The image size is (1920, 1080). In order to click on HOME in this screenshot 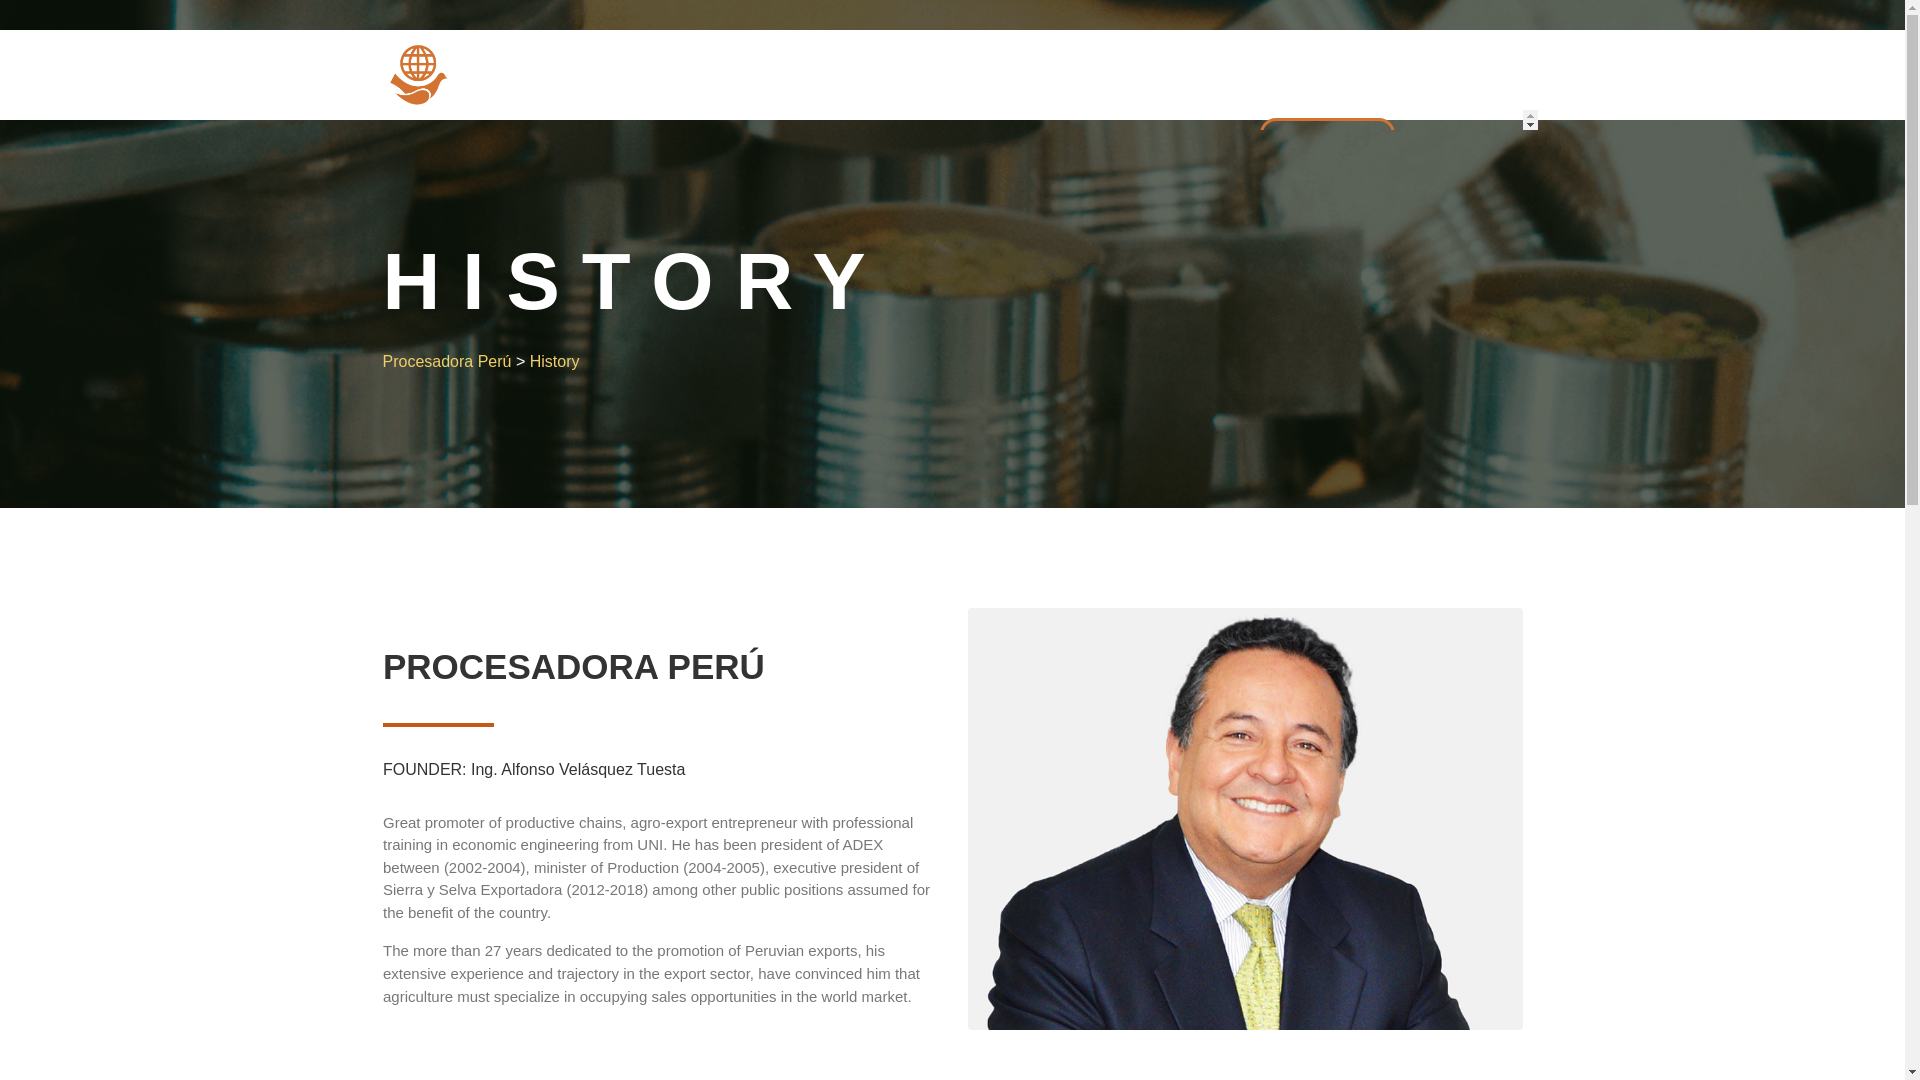, I will do `click(658, 156)`.